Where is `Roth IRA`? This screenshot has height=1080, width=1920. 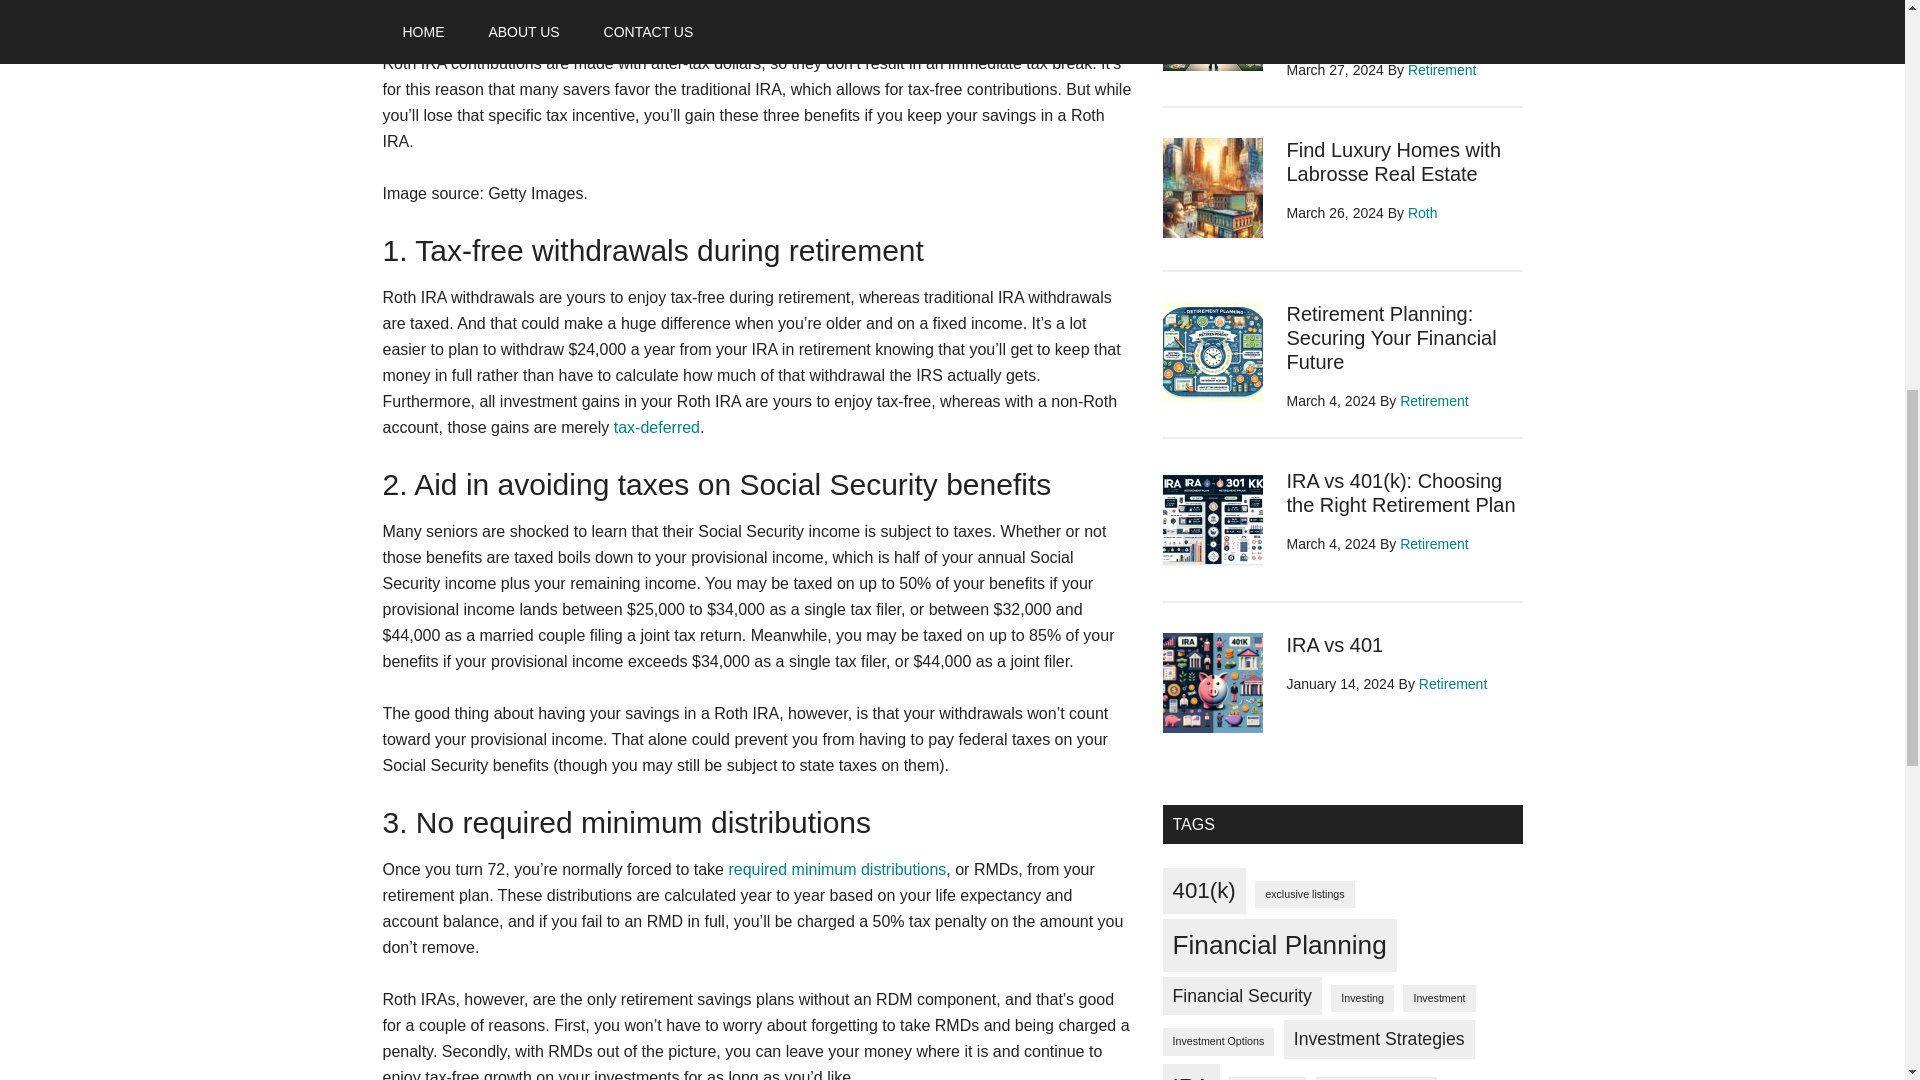
Roth IRA is located at coordinates (414, 12).